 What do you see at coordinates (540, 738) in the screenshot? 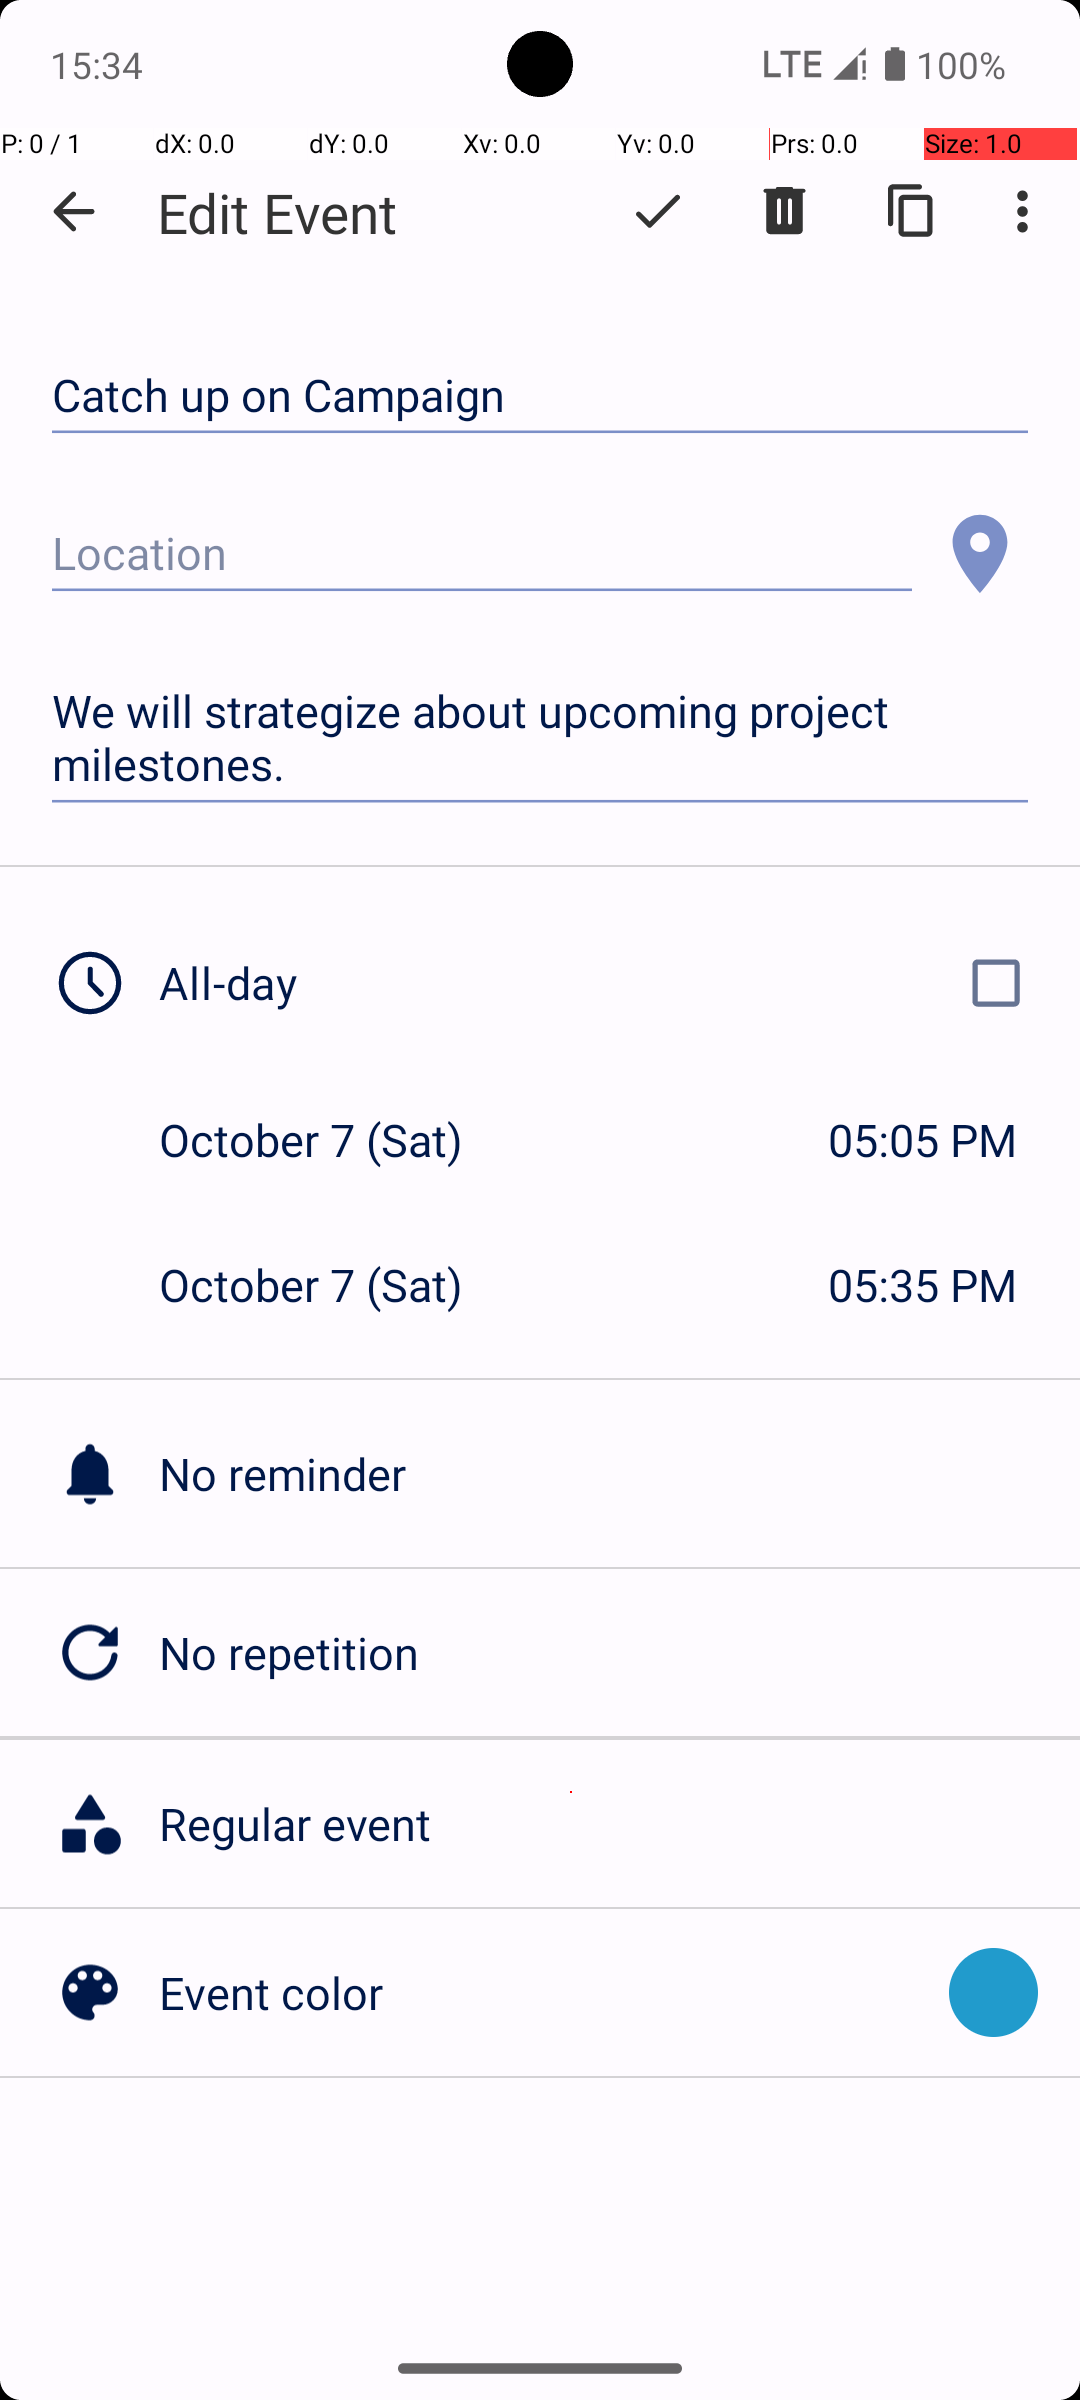
I see `We will strategize about upcoming project milestones.` at bounding box center [540, 738].